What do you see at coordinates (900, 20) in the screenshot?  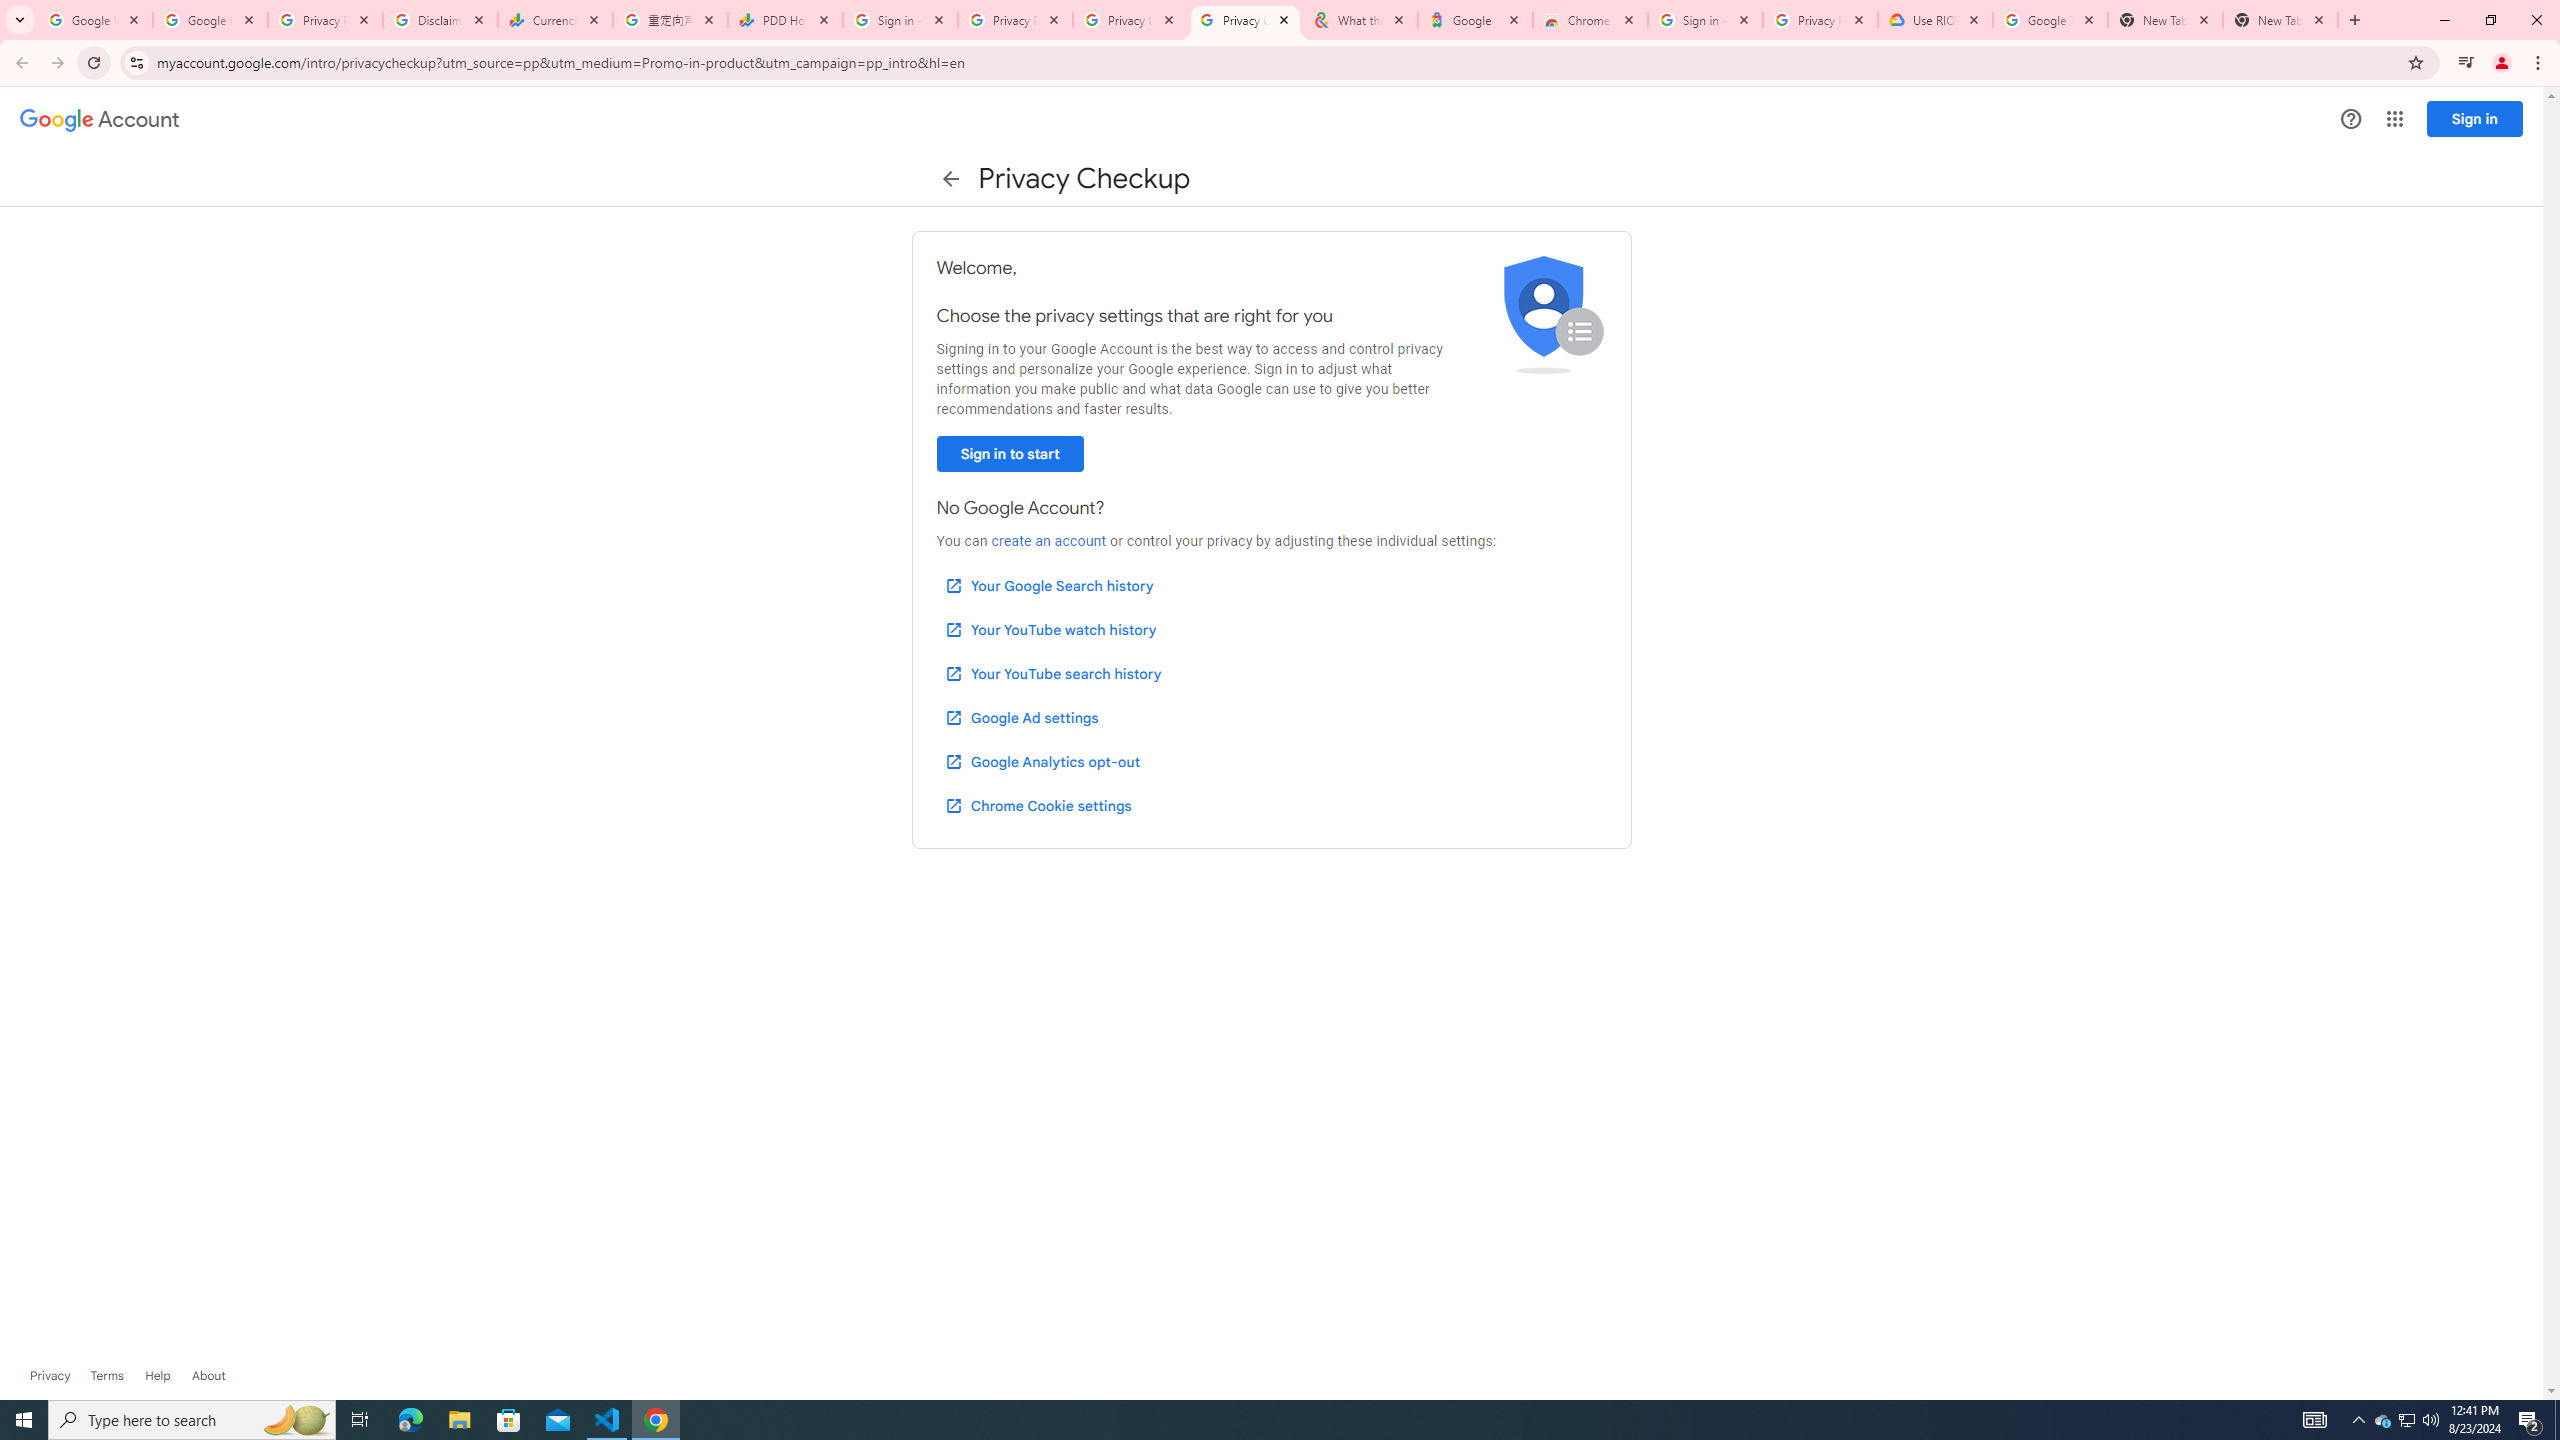 I see `Sign in - Google Accounts` at bounding box center [900, 20].